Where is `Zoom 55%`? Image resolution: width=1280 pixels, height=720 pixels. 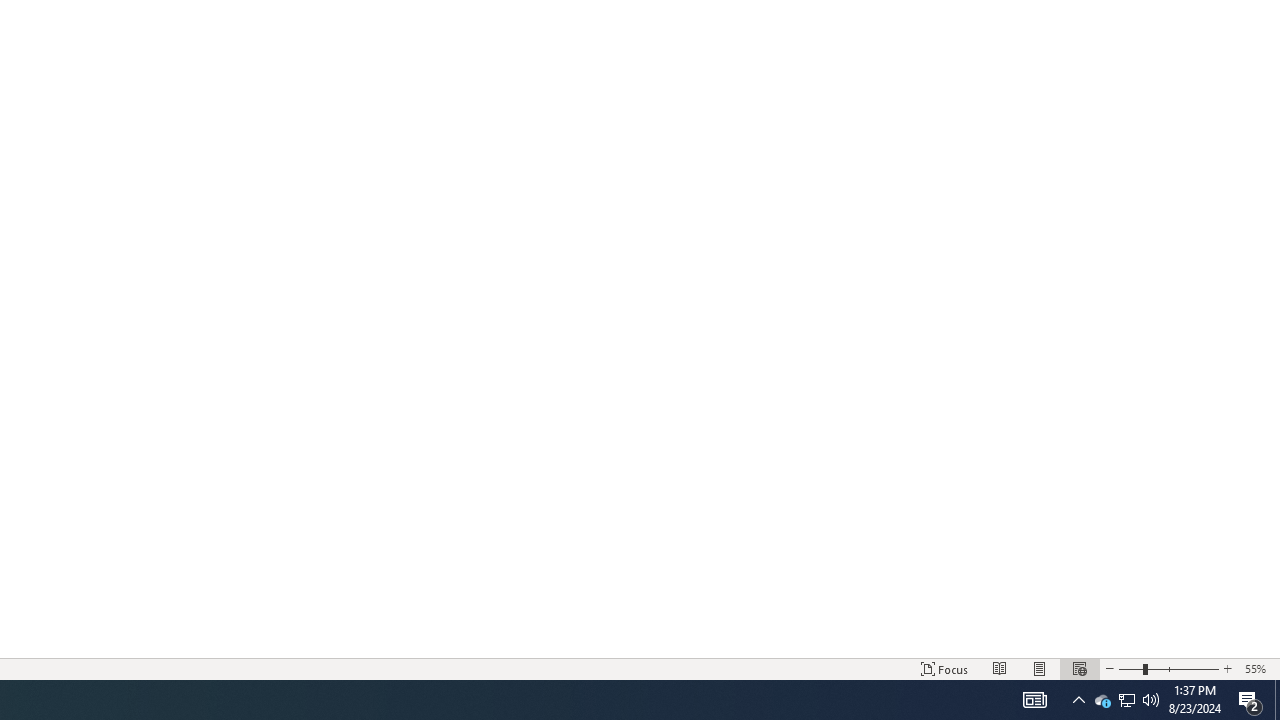 Zoom 55% is located at coordinates (1258, 668).